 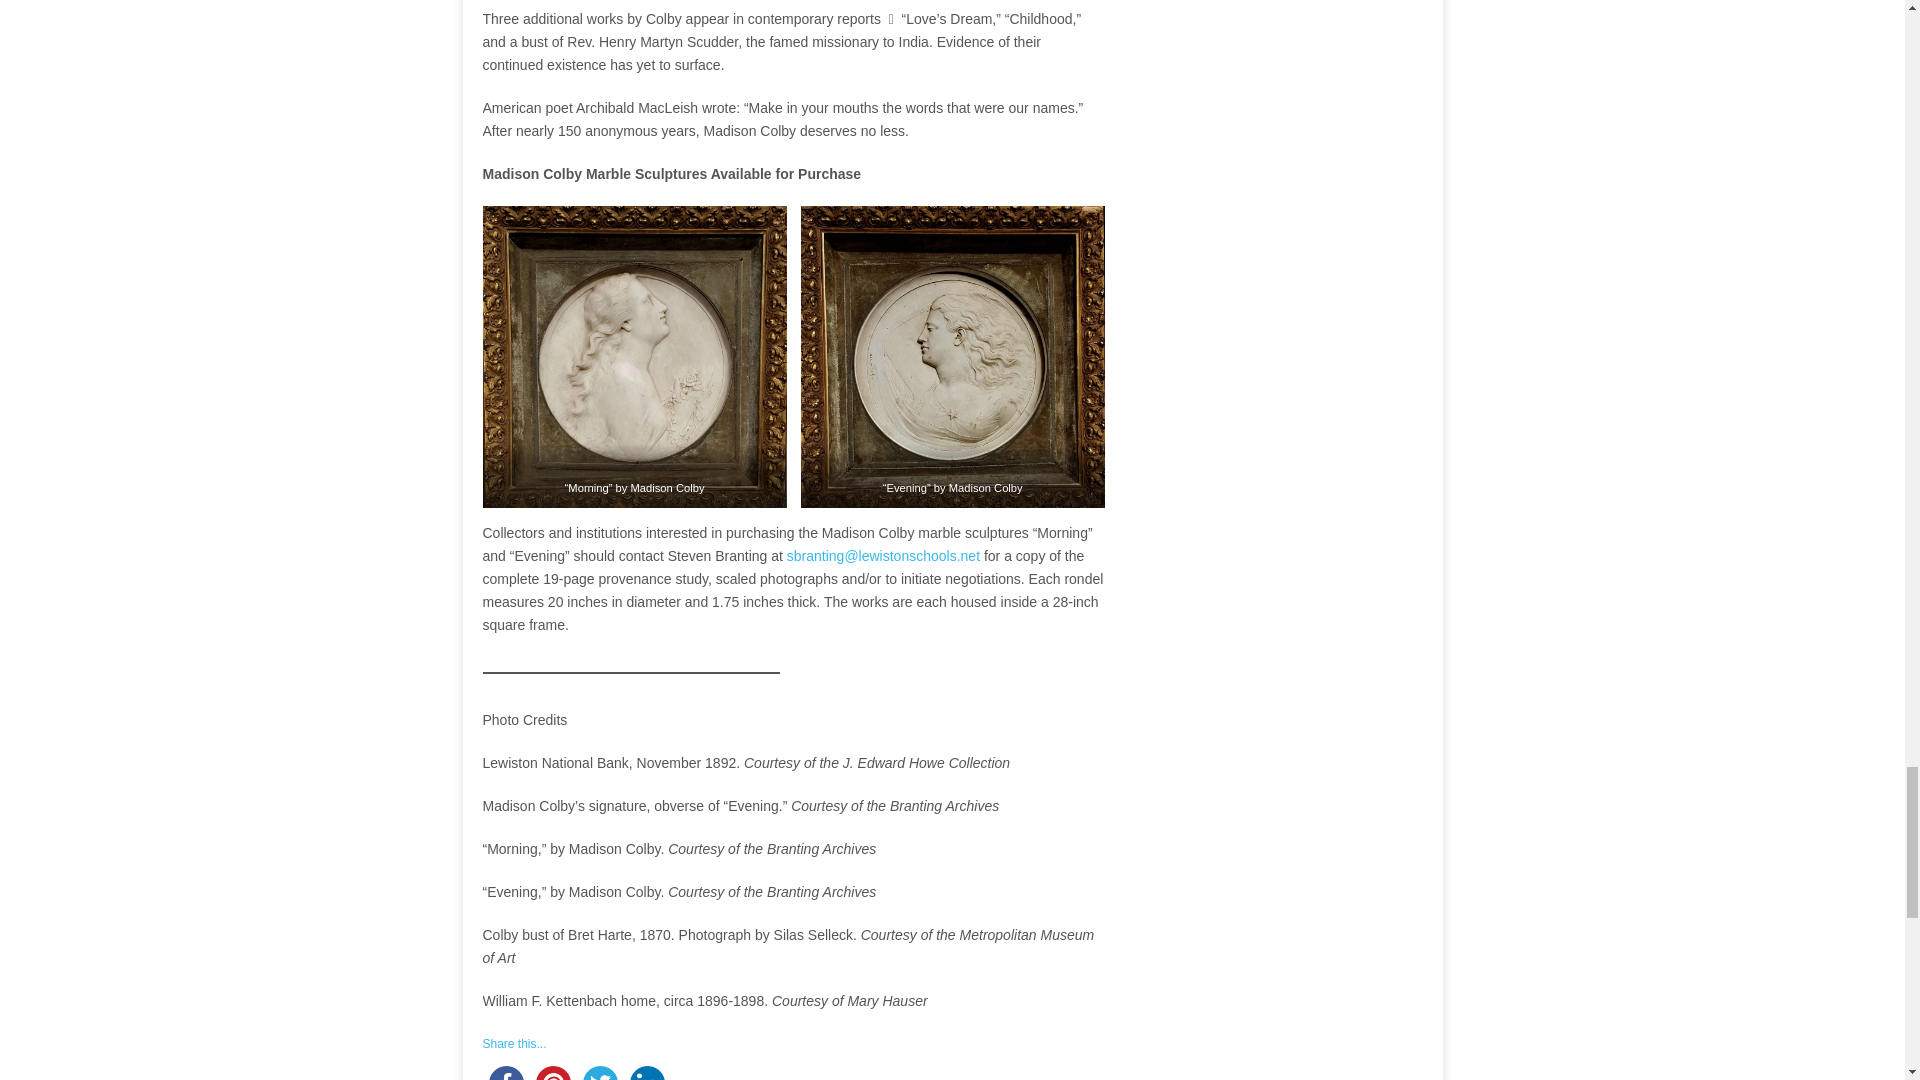 I want to click on facebook, so click(x=505, y=1070).